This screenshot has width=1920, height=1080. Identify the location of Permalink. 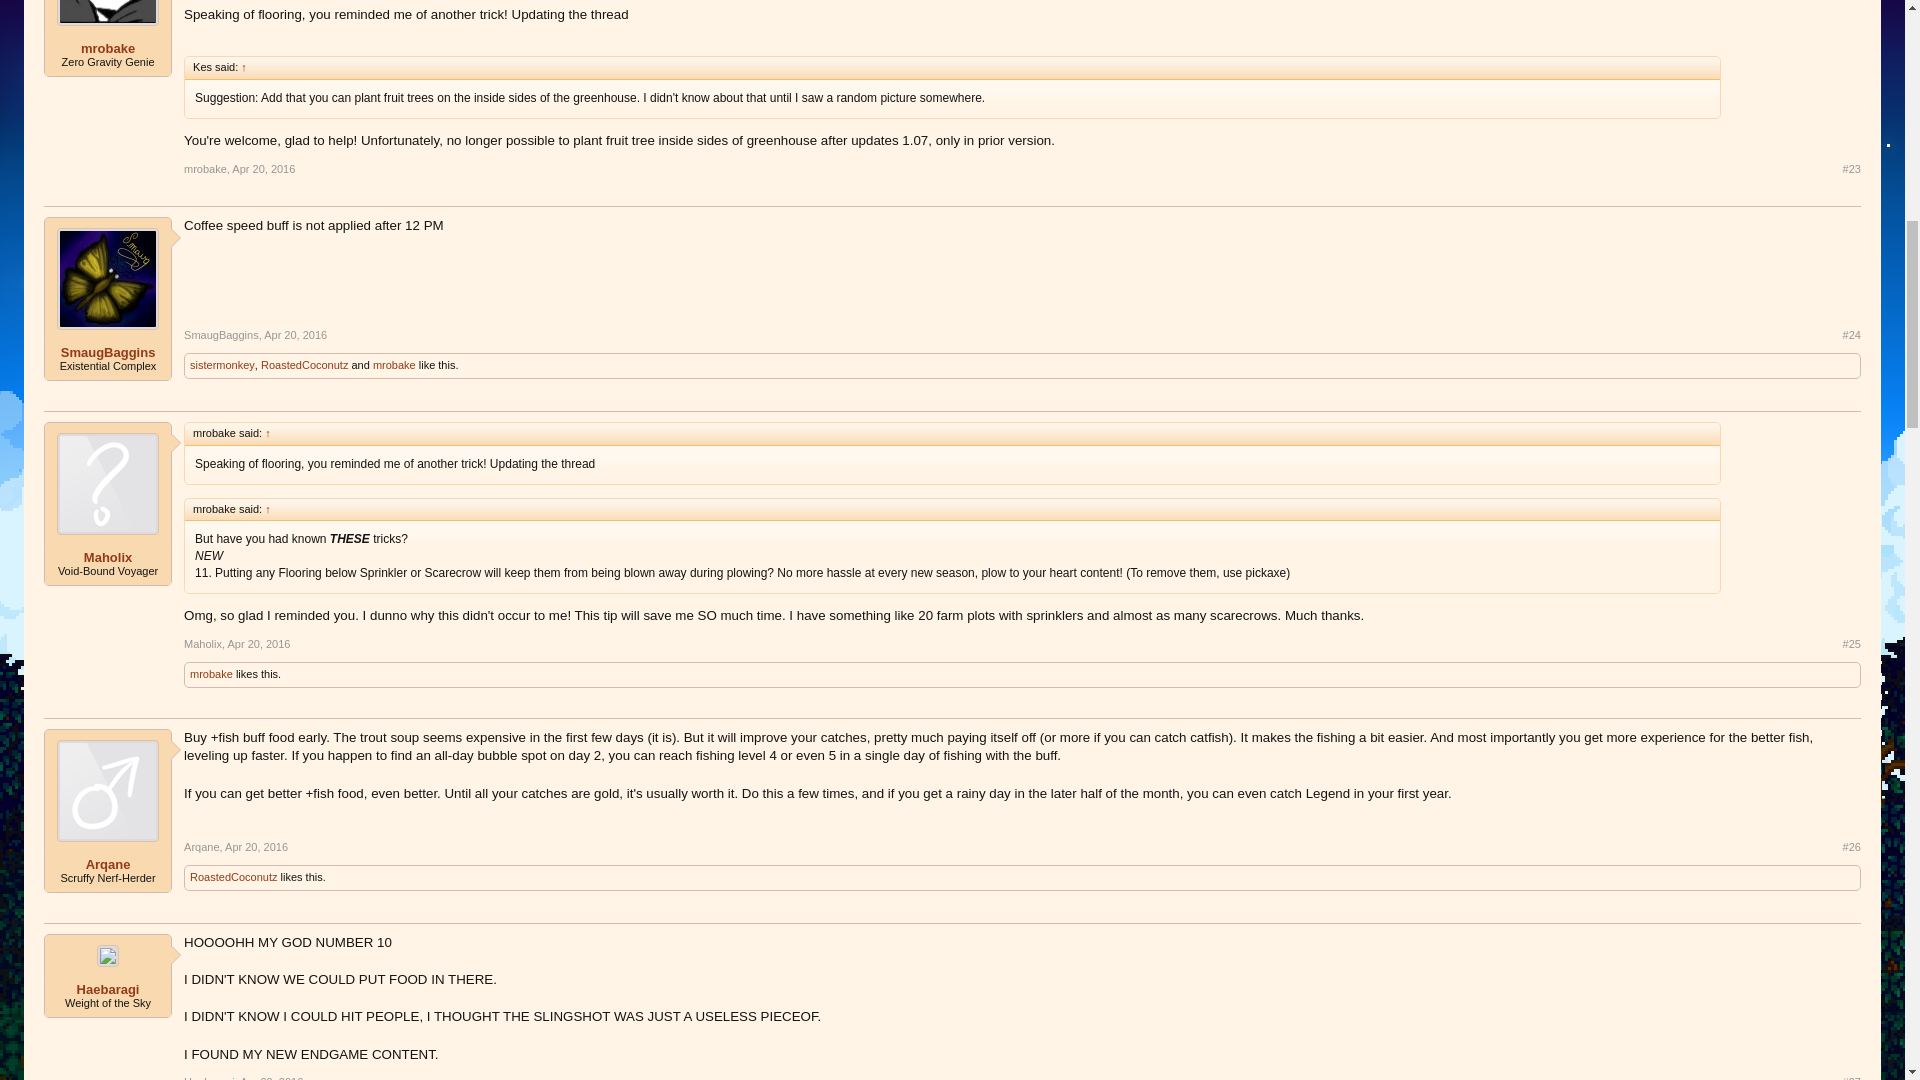
(295, 335).